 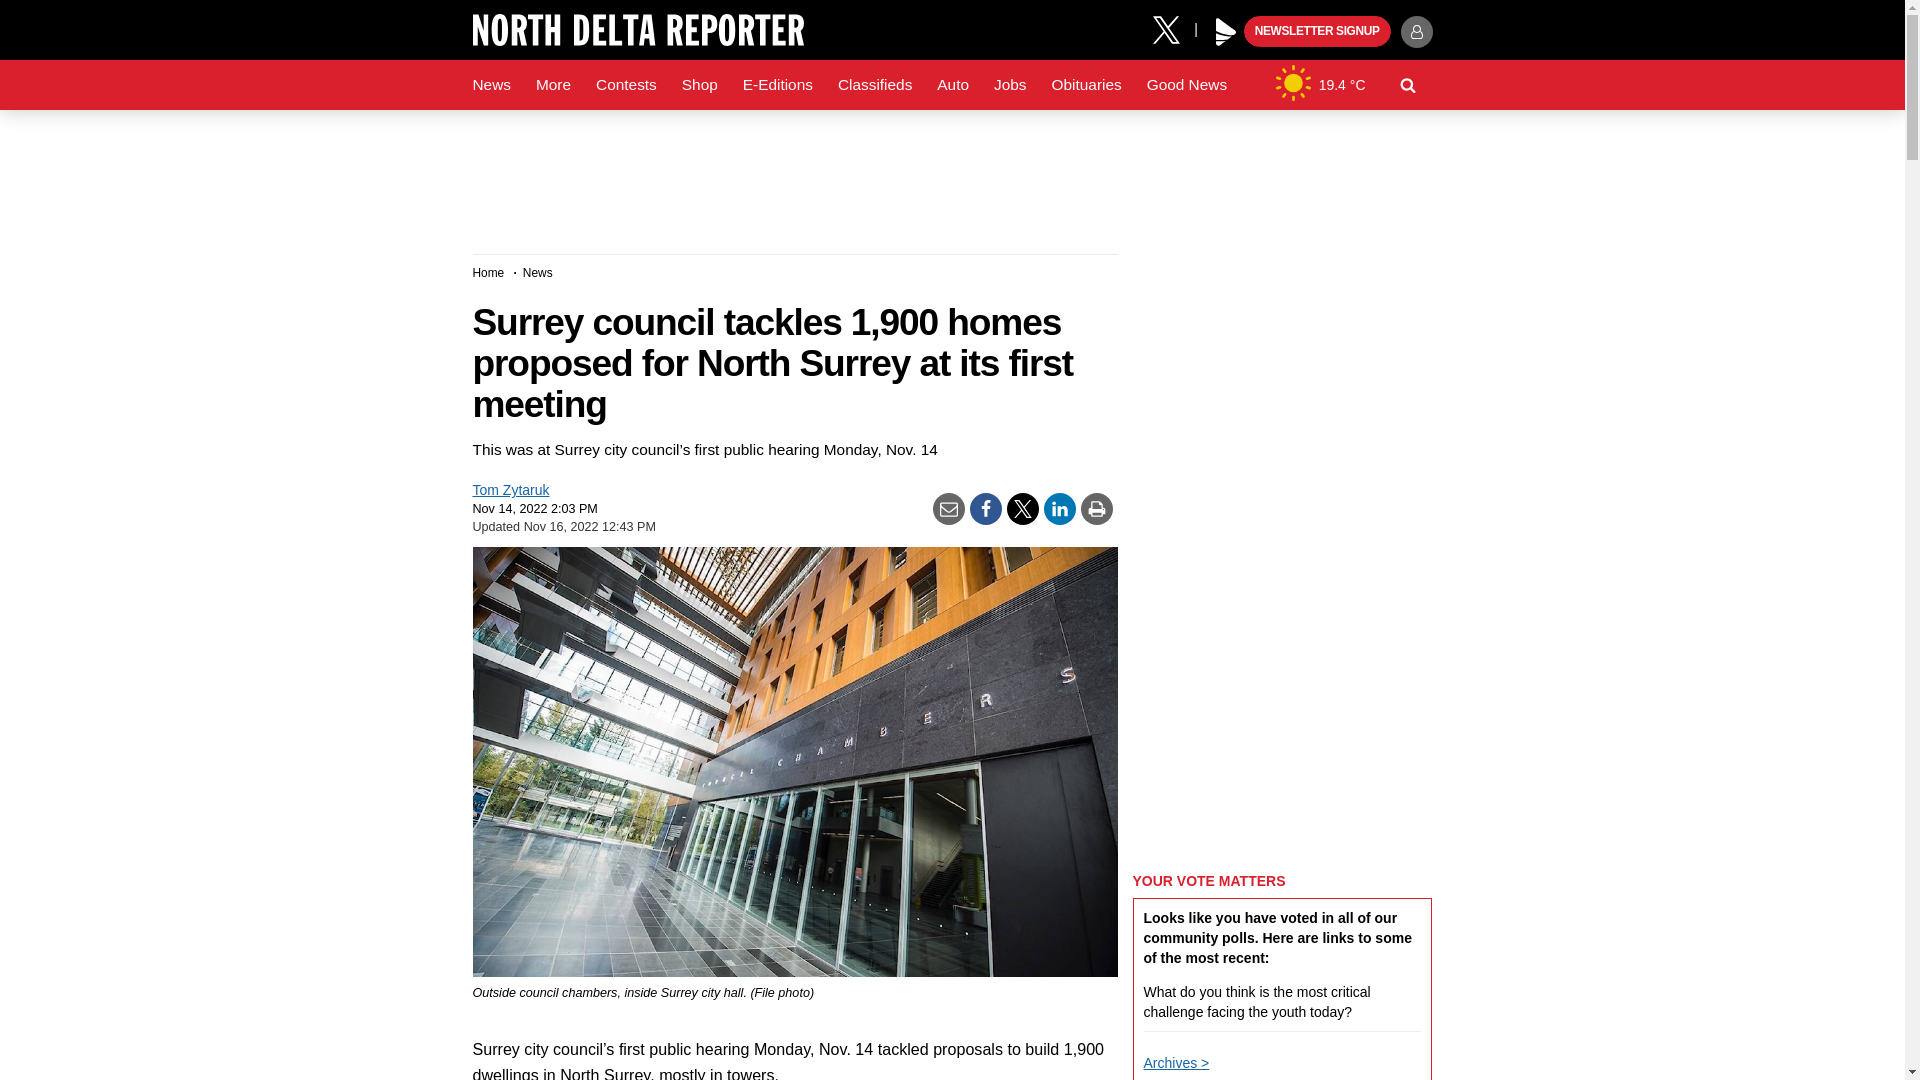 I want to click on NEWSLETTER SIGNUP, so click(x=1317, y=32).